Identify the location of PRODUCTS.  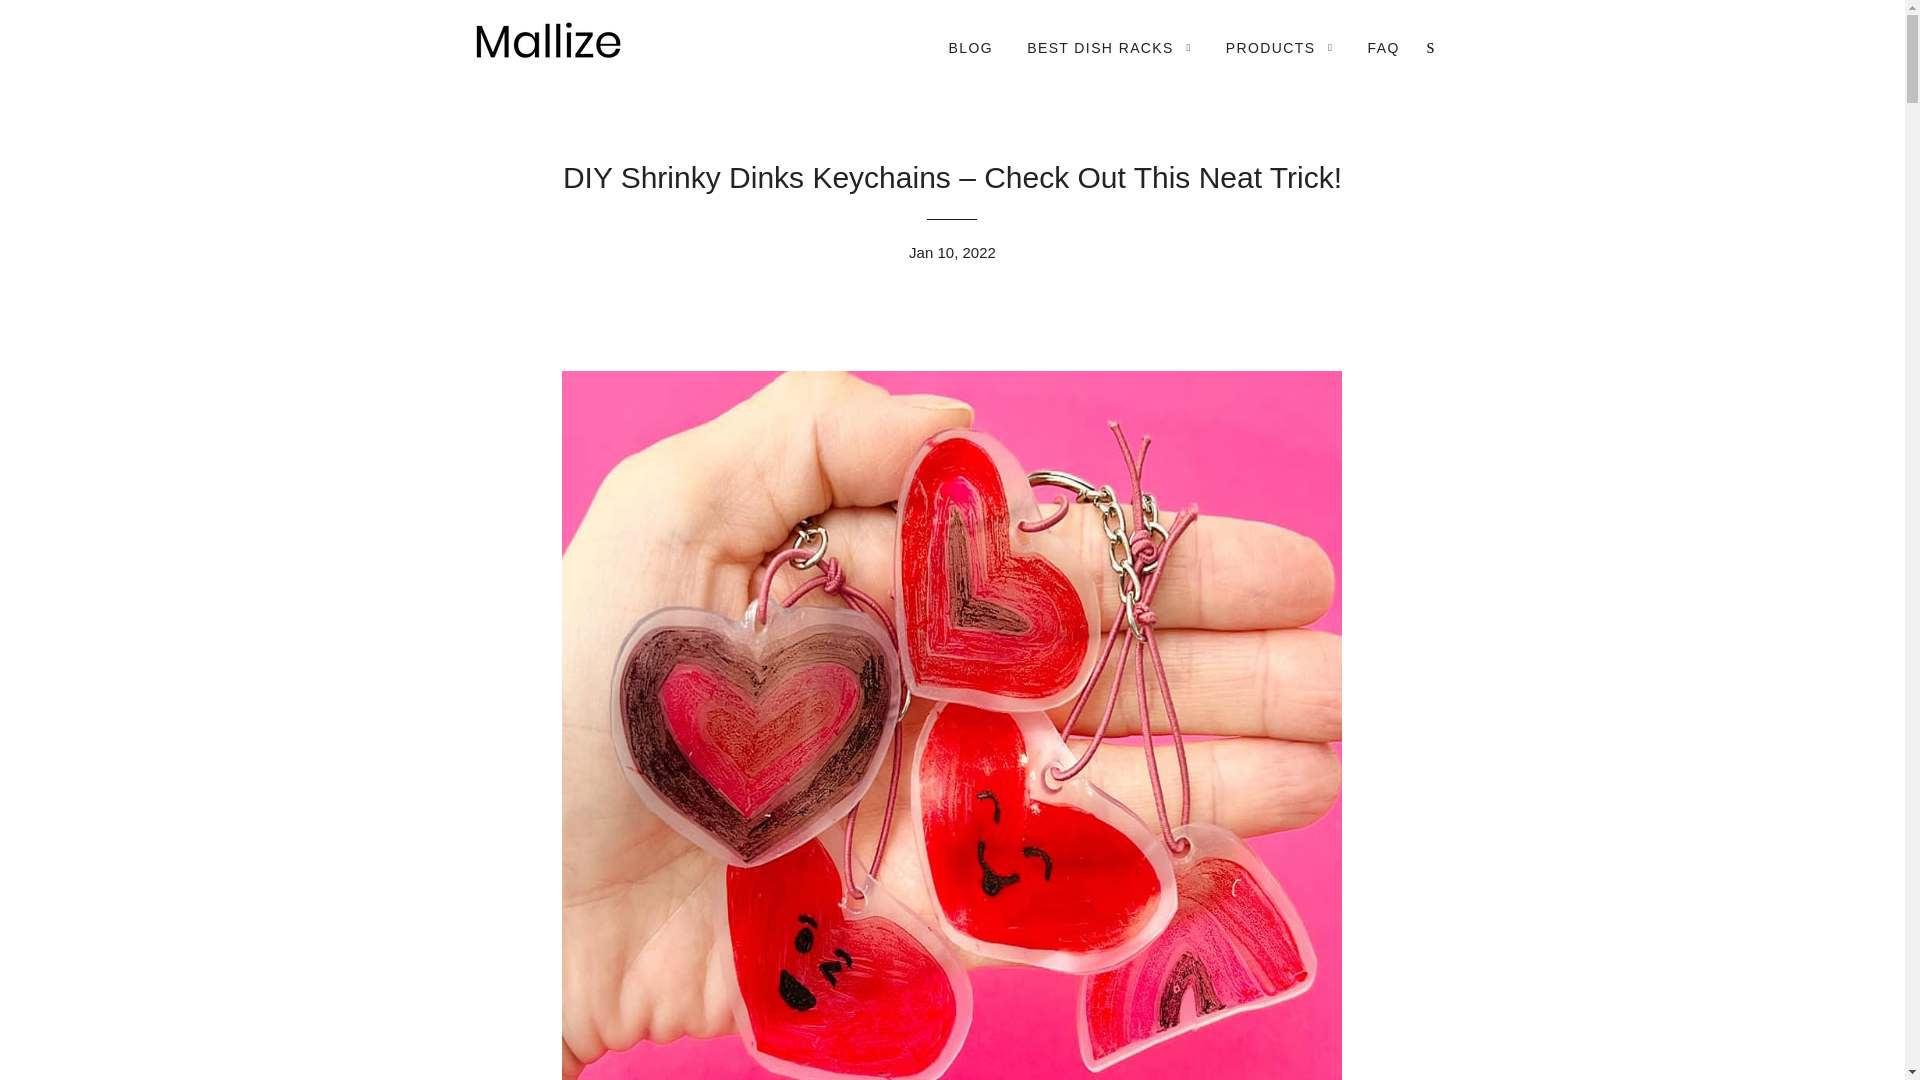
(1280, 48).